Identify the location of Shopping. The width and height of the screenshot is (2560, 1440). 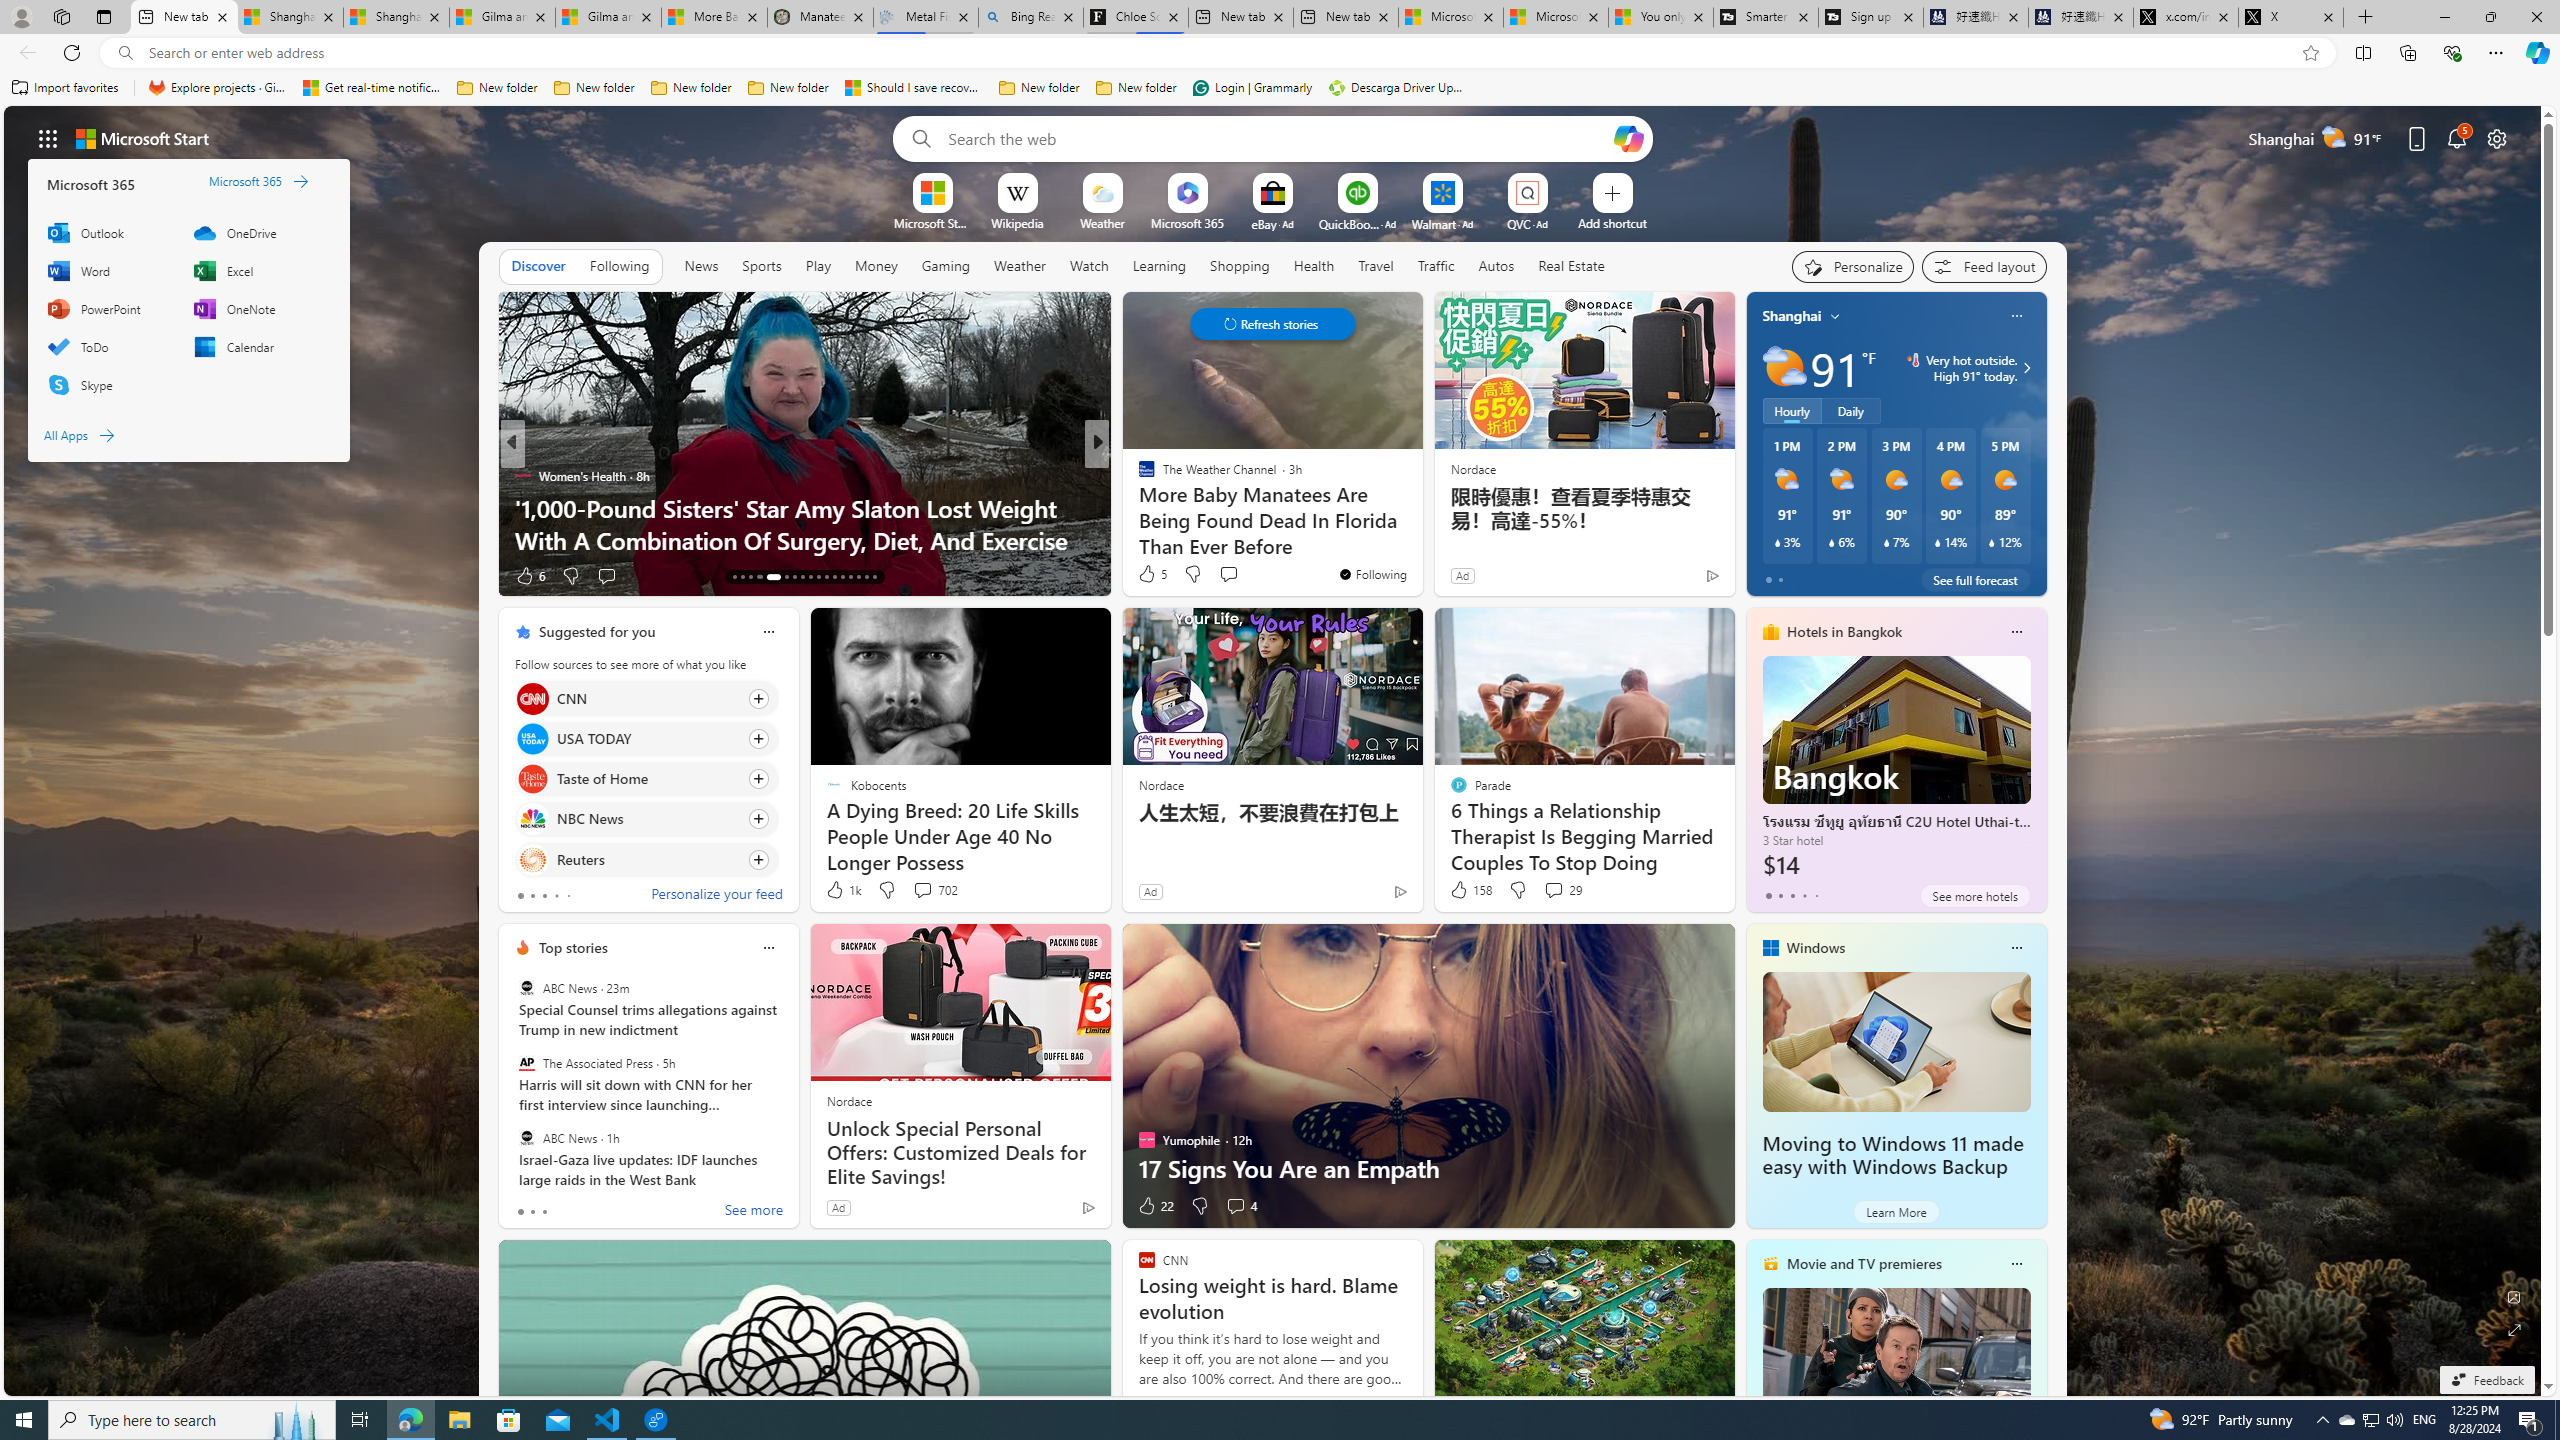
(1240, 266).